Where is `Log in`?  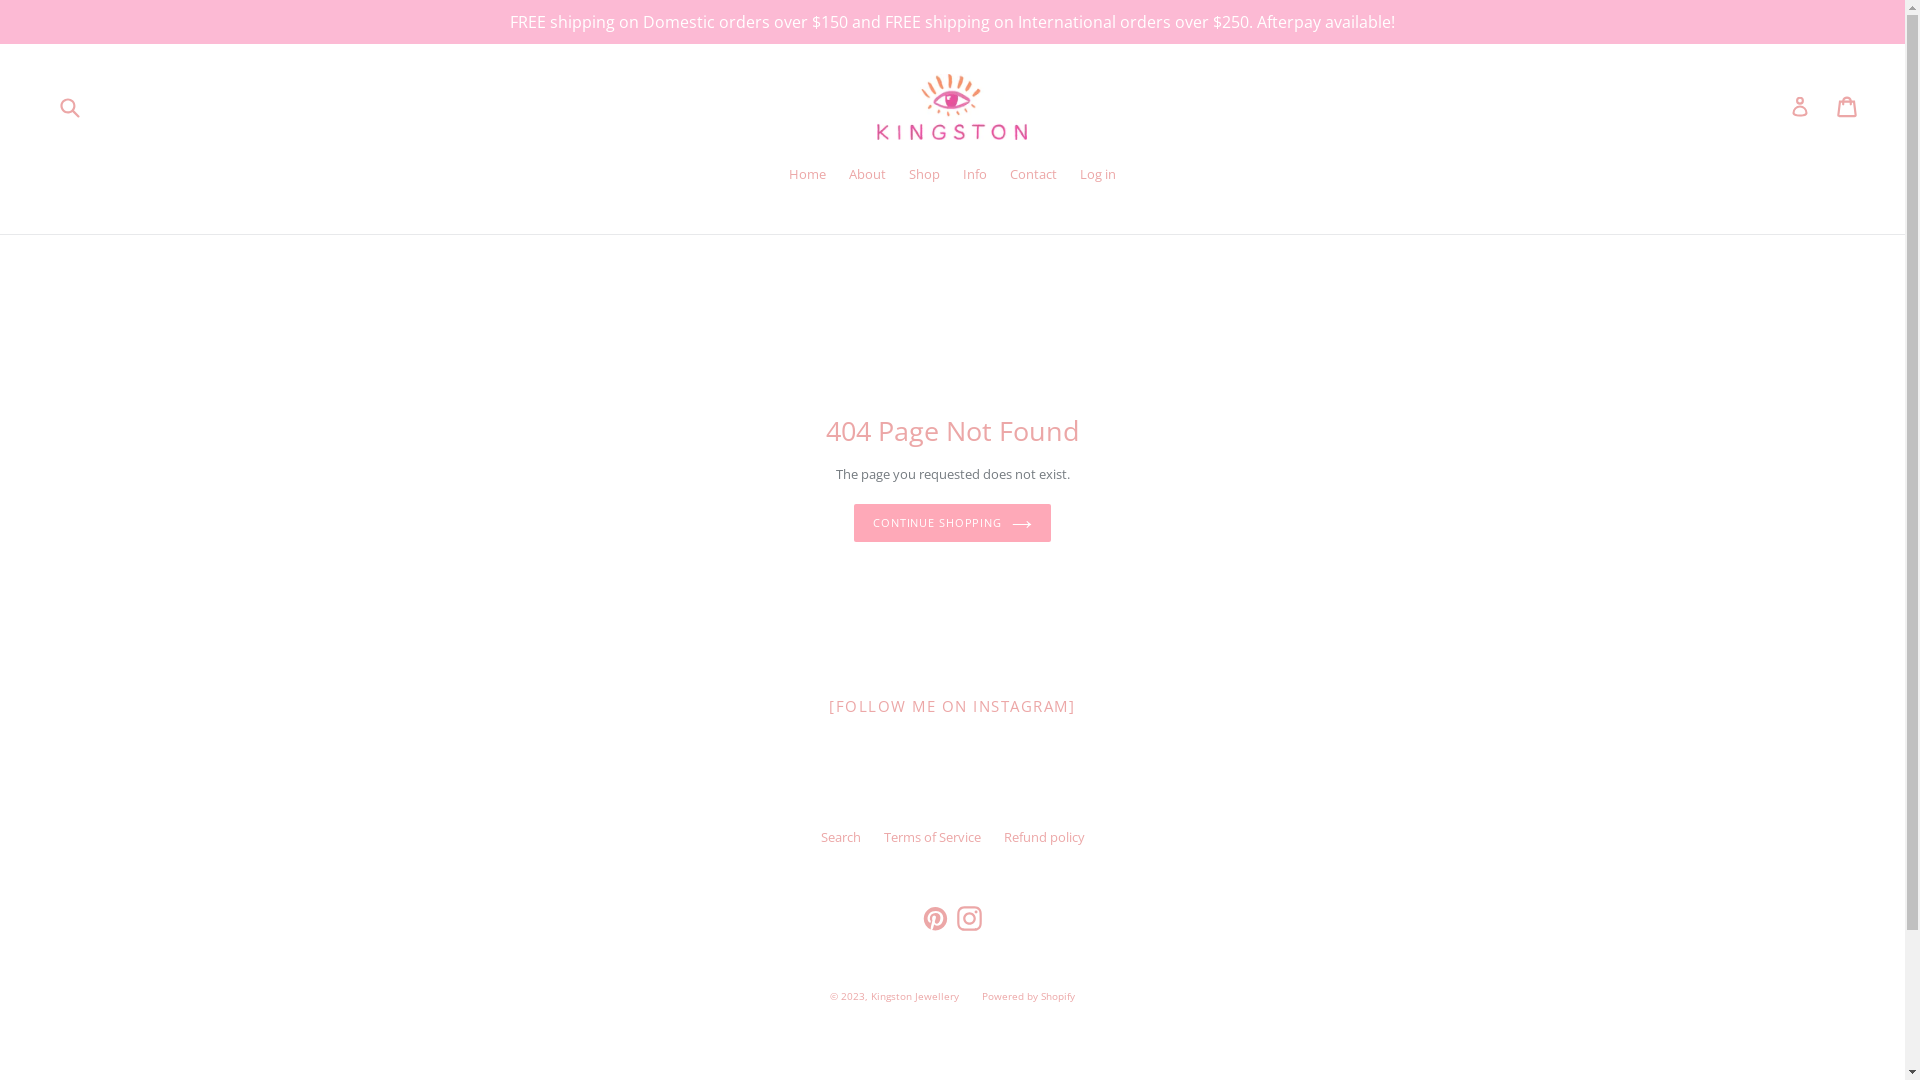
Log in is located at coordinates (1800, 108).